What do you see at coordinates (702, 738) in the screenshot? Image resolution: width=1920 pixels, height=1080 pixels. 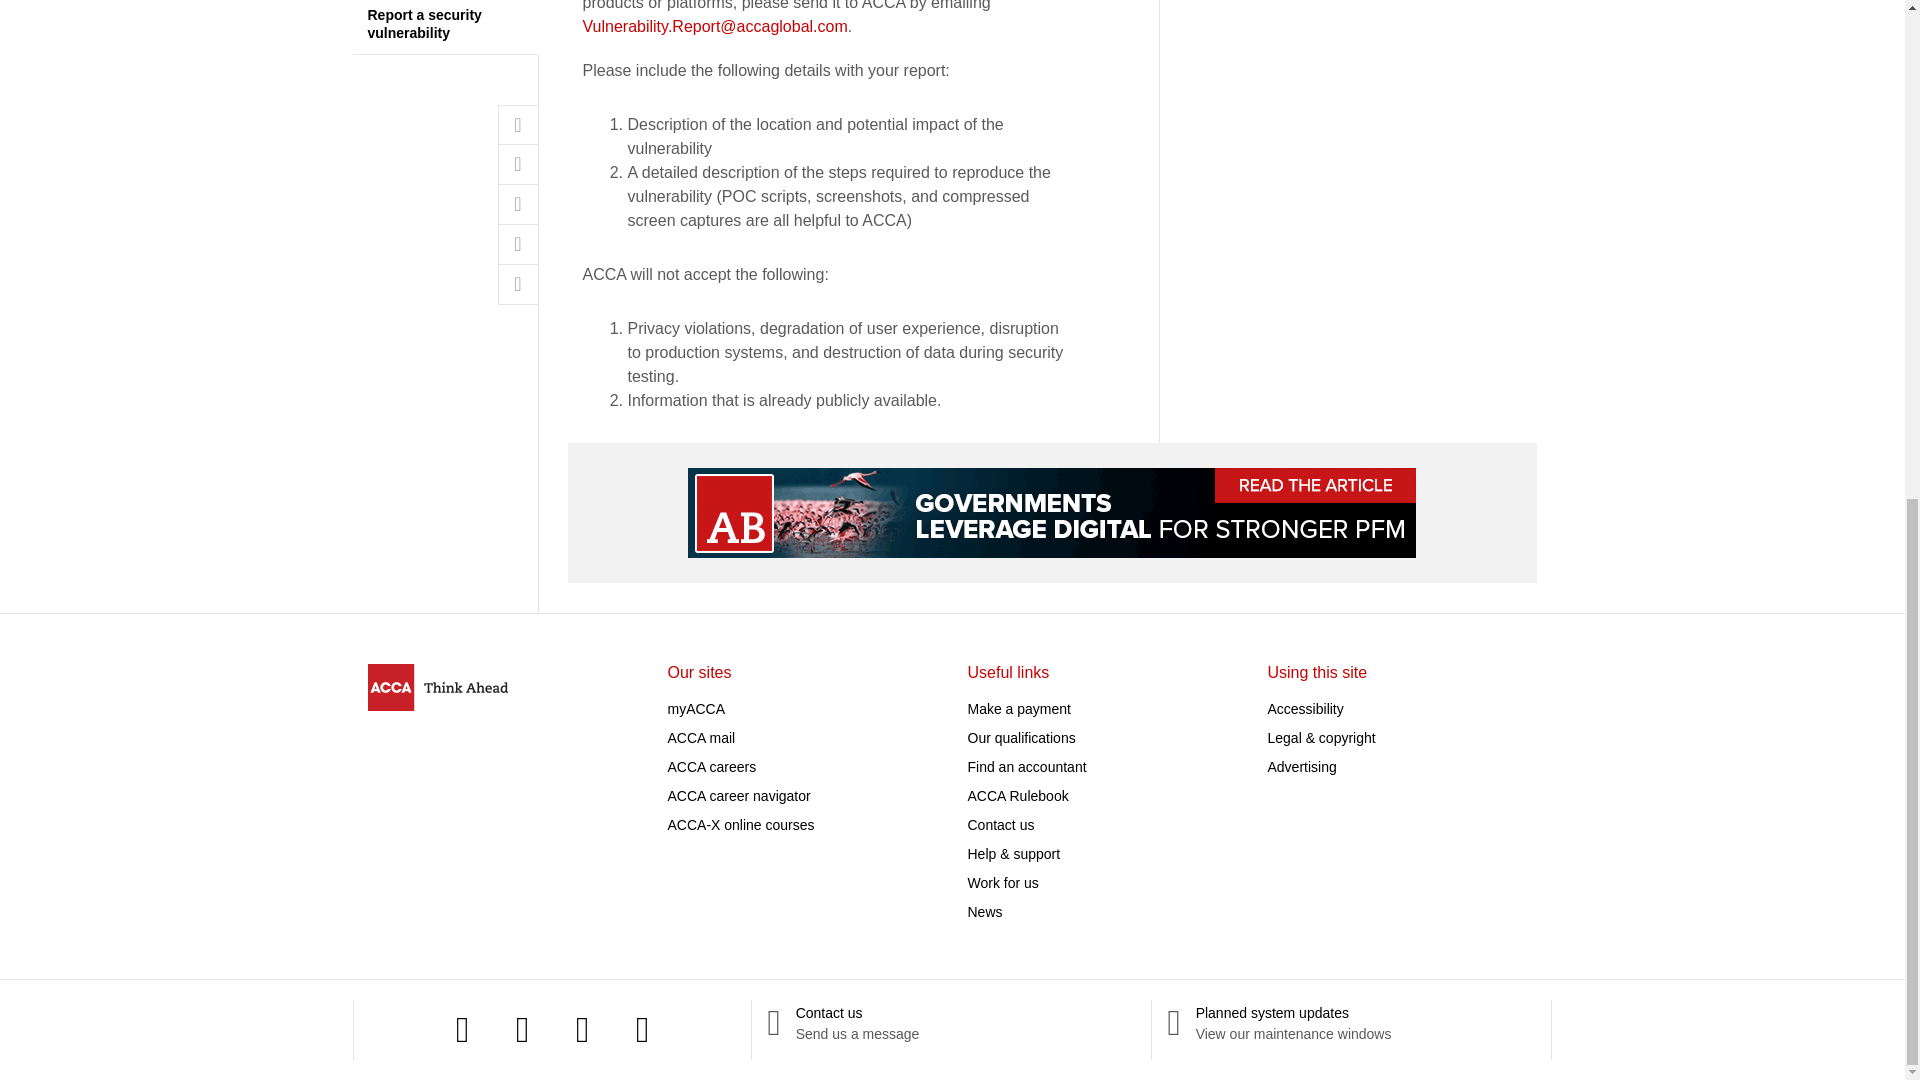 I see `ACCA mail` at bounding box center [702, 738].